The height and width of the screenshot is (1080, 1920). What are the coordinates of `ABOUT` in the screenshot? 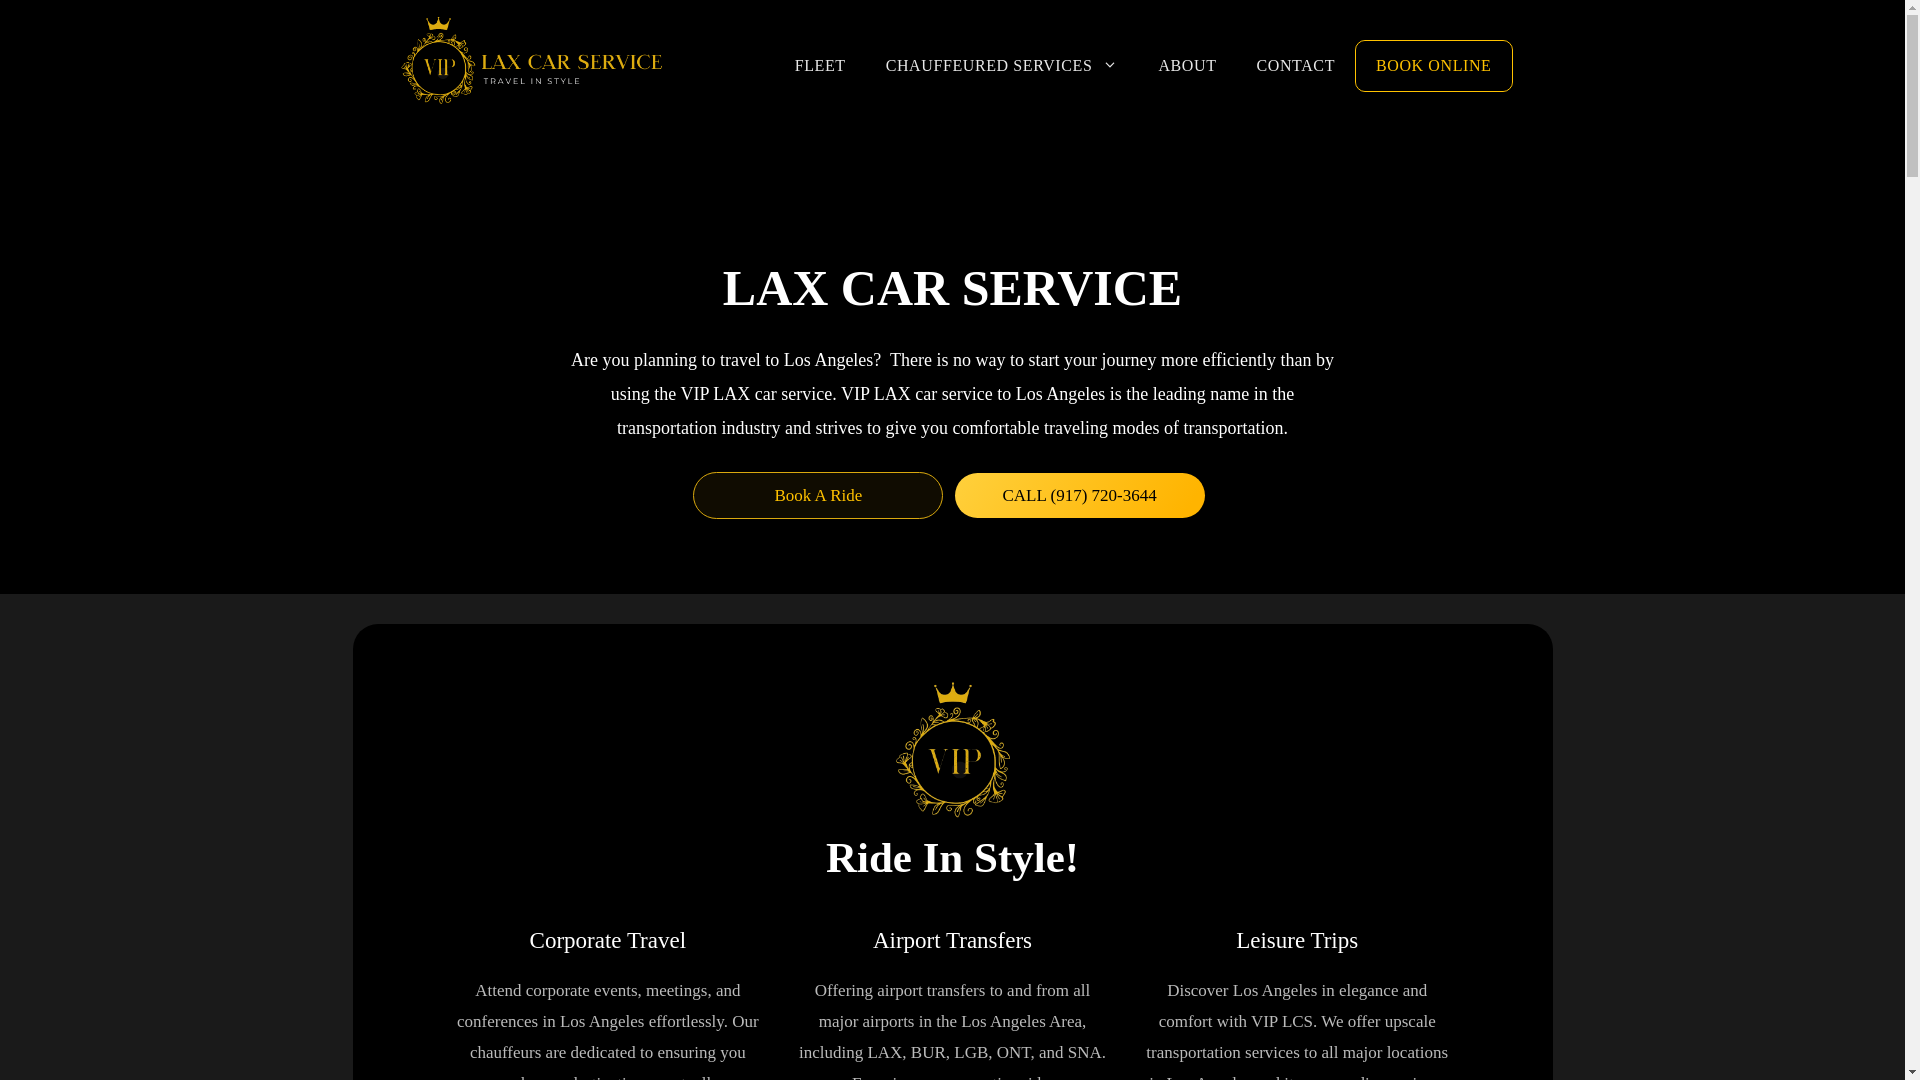 It's located at (1187, 66).